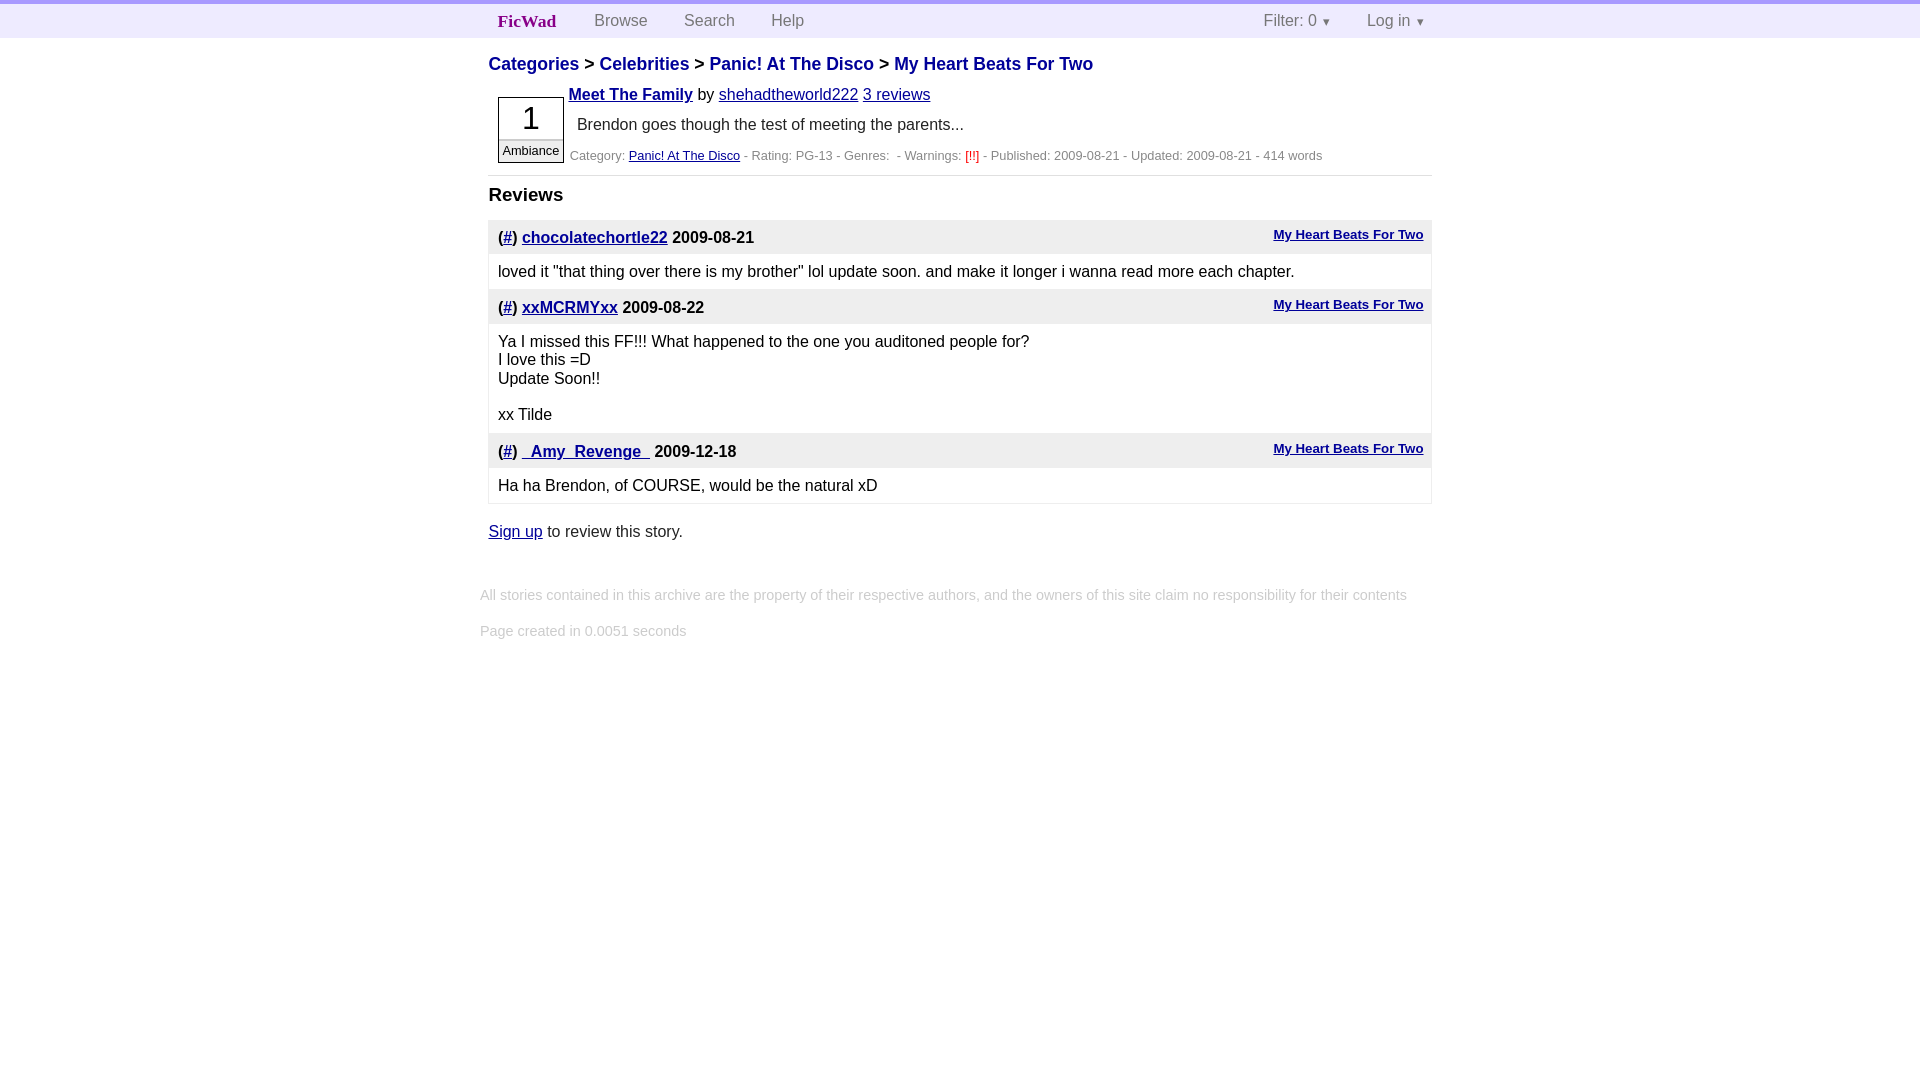  Describe the element at coordinates (1347, 304) in the screenshot. I see `My Heart Beats For Two` at that location.